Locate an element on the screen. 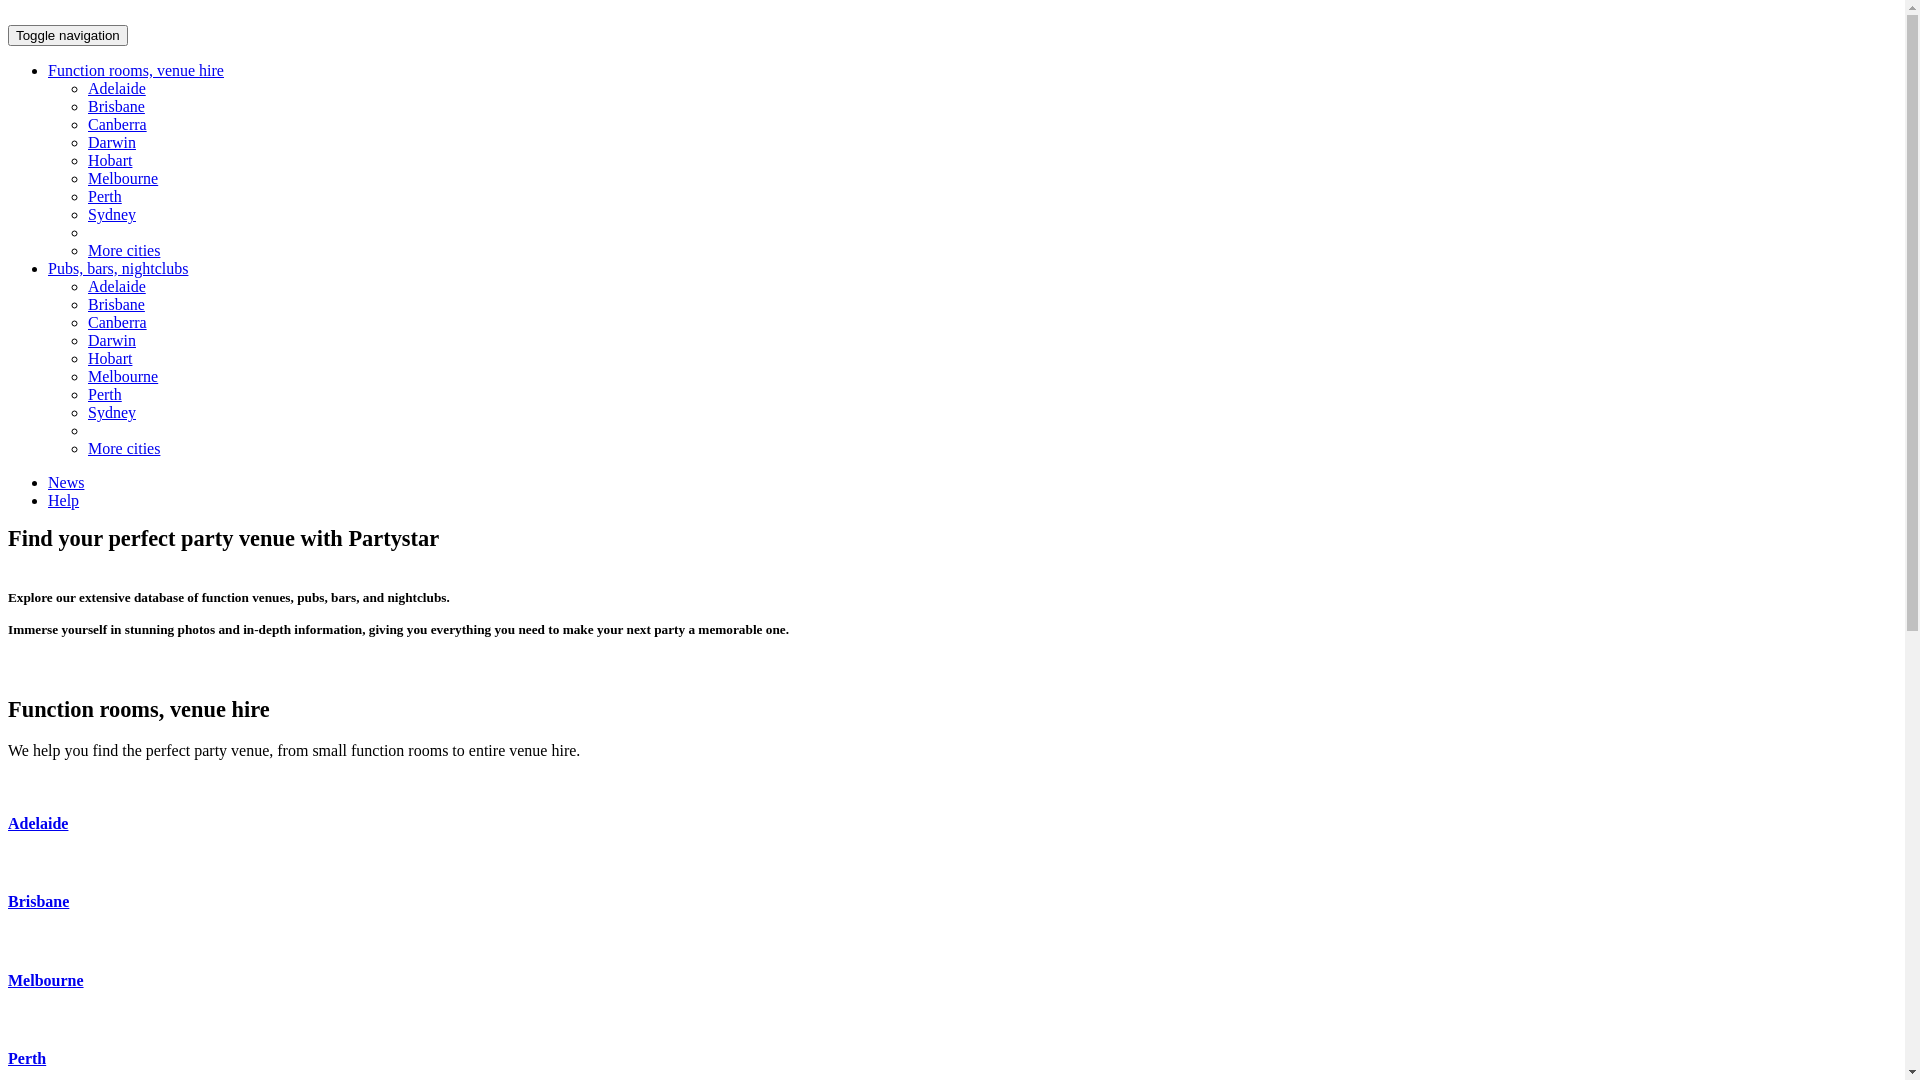 Image resolution: width=1920 pixels, height=1080 pixels. Hobart is located at coordinates (110, 160).